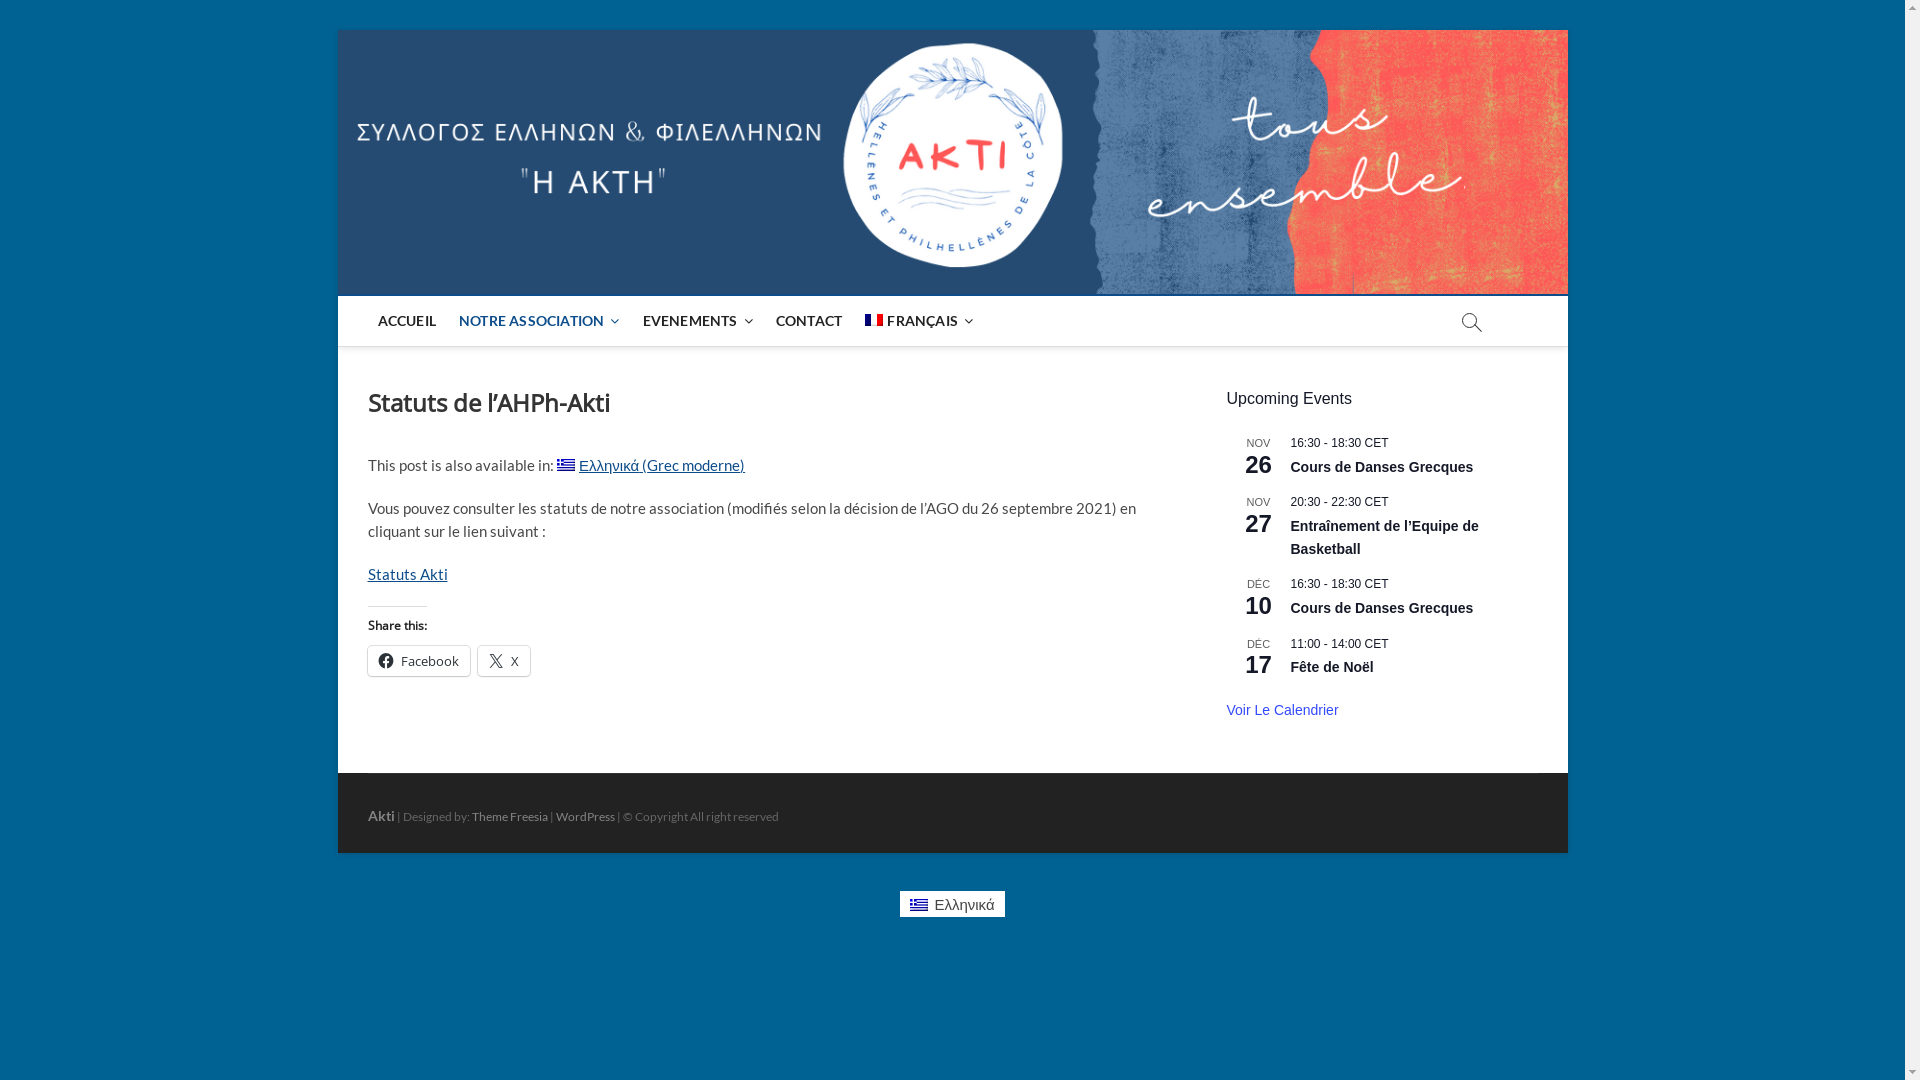 This screenshot has width=1920, height=1080. Describe the element at coordinates (504, 661) in the screenshot. I see `X` at that location.